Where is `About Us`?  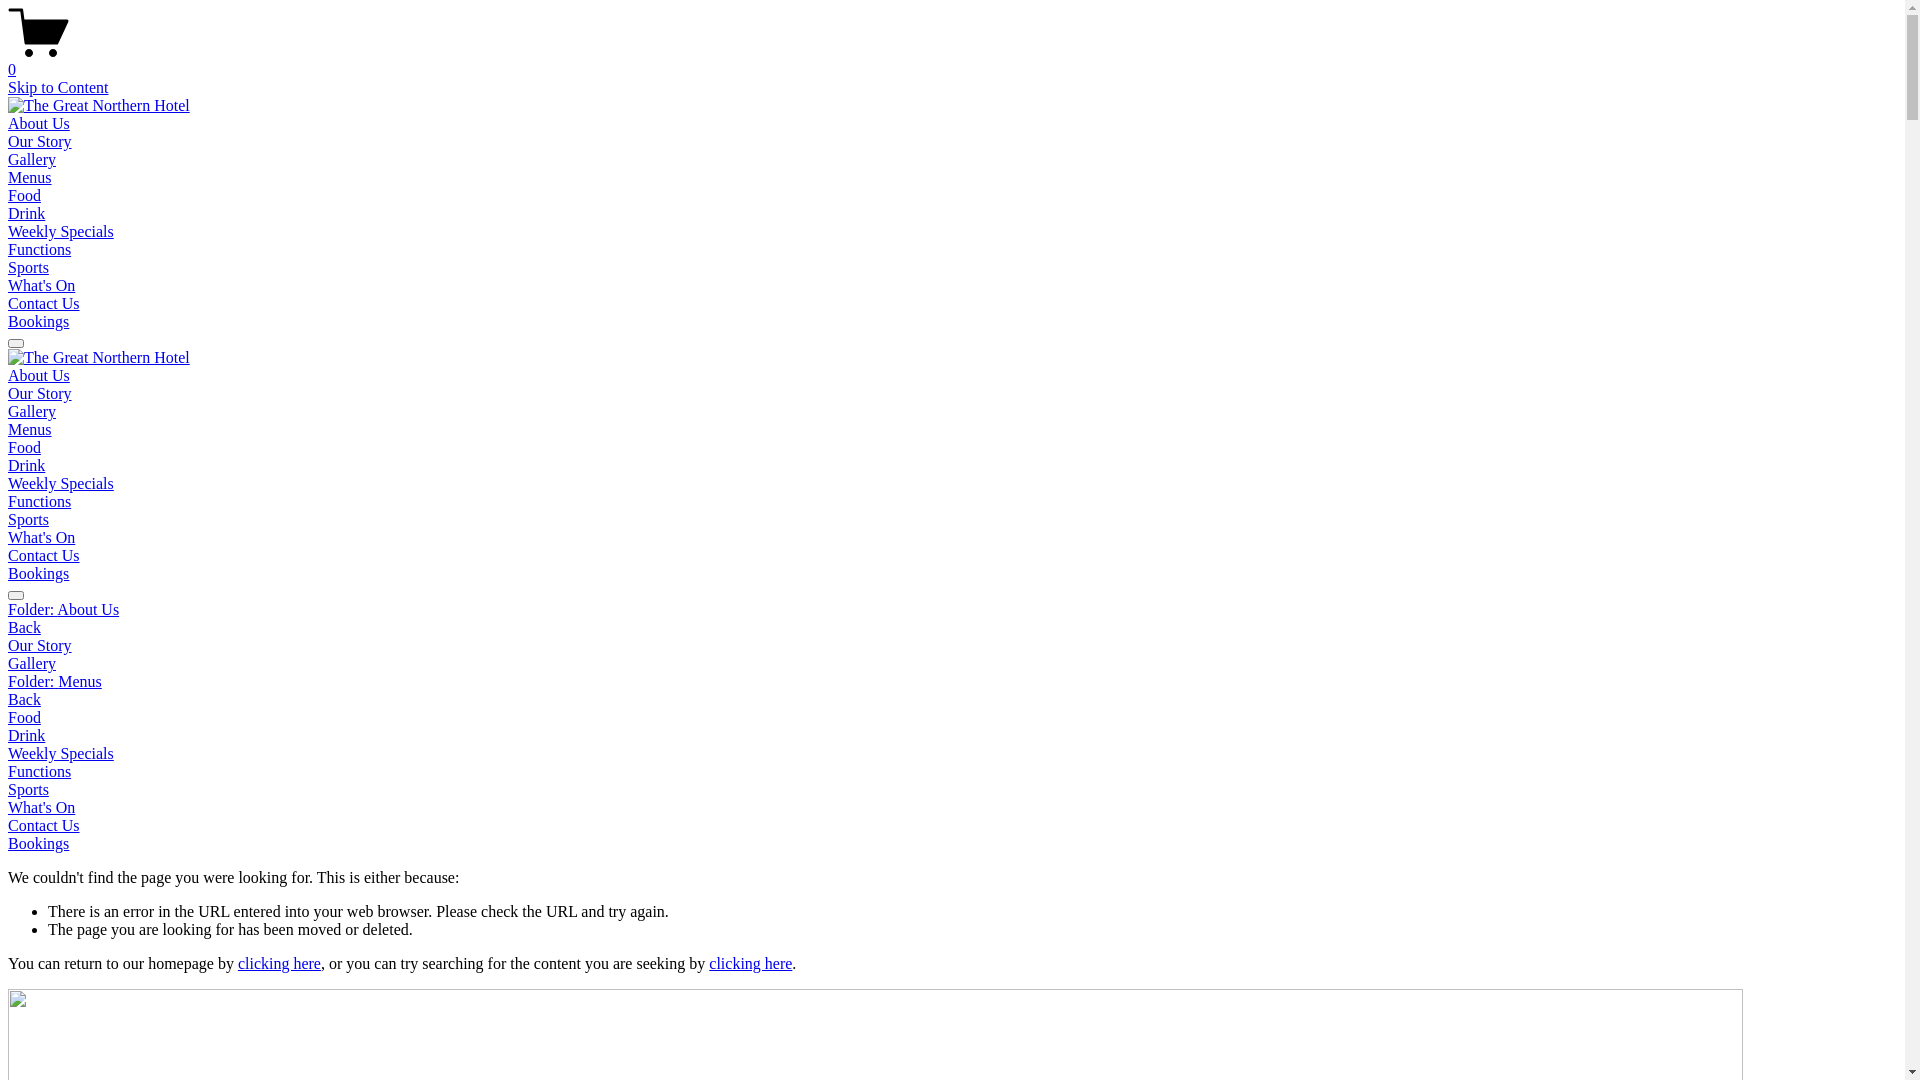
About Us is located at coordinates (39, 124).